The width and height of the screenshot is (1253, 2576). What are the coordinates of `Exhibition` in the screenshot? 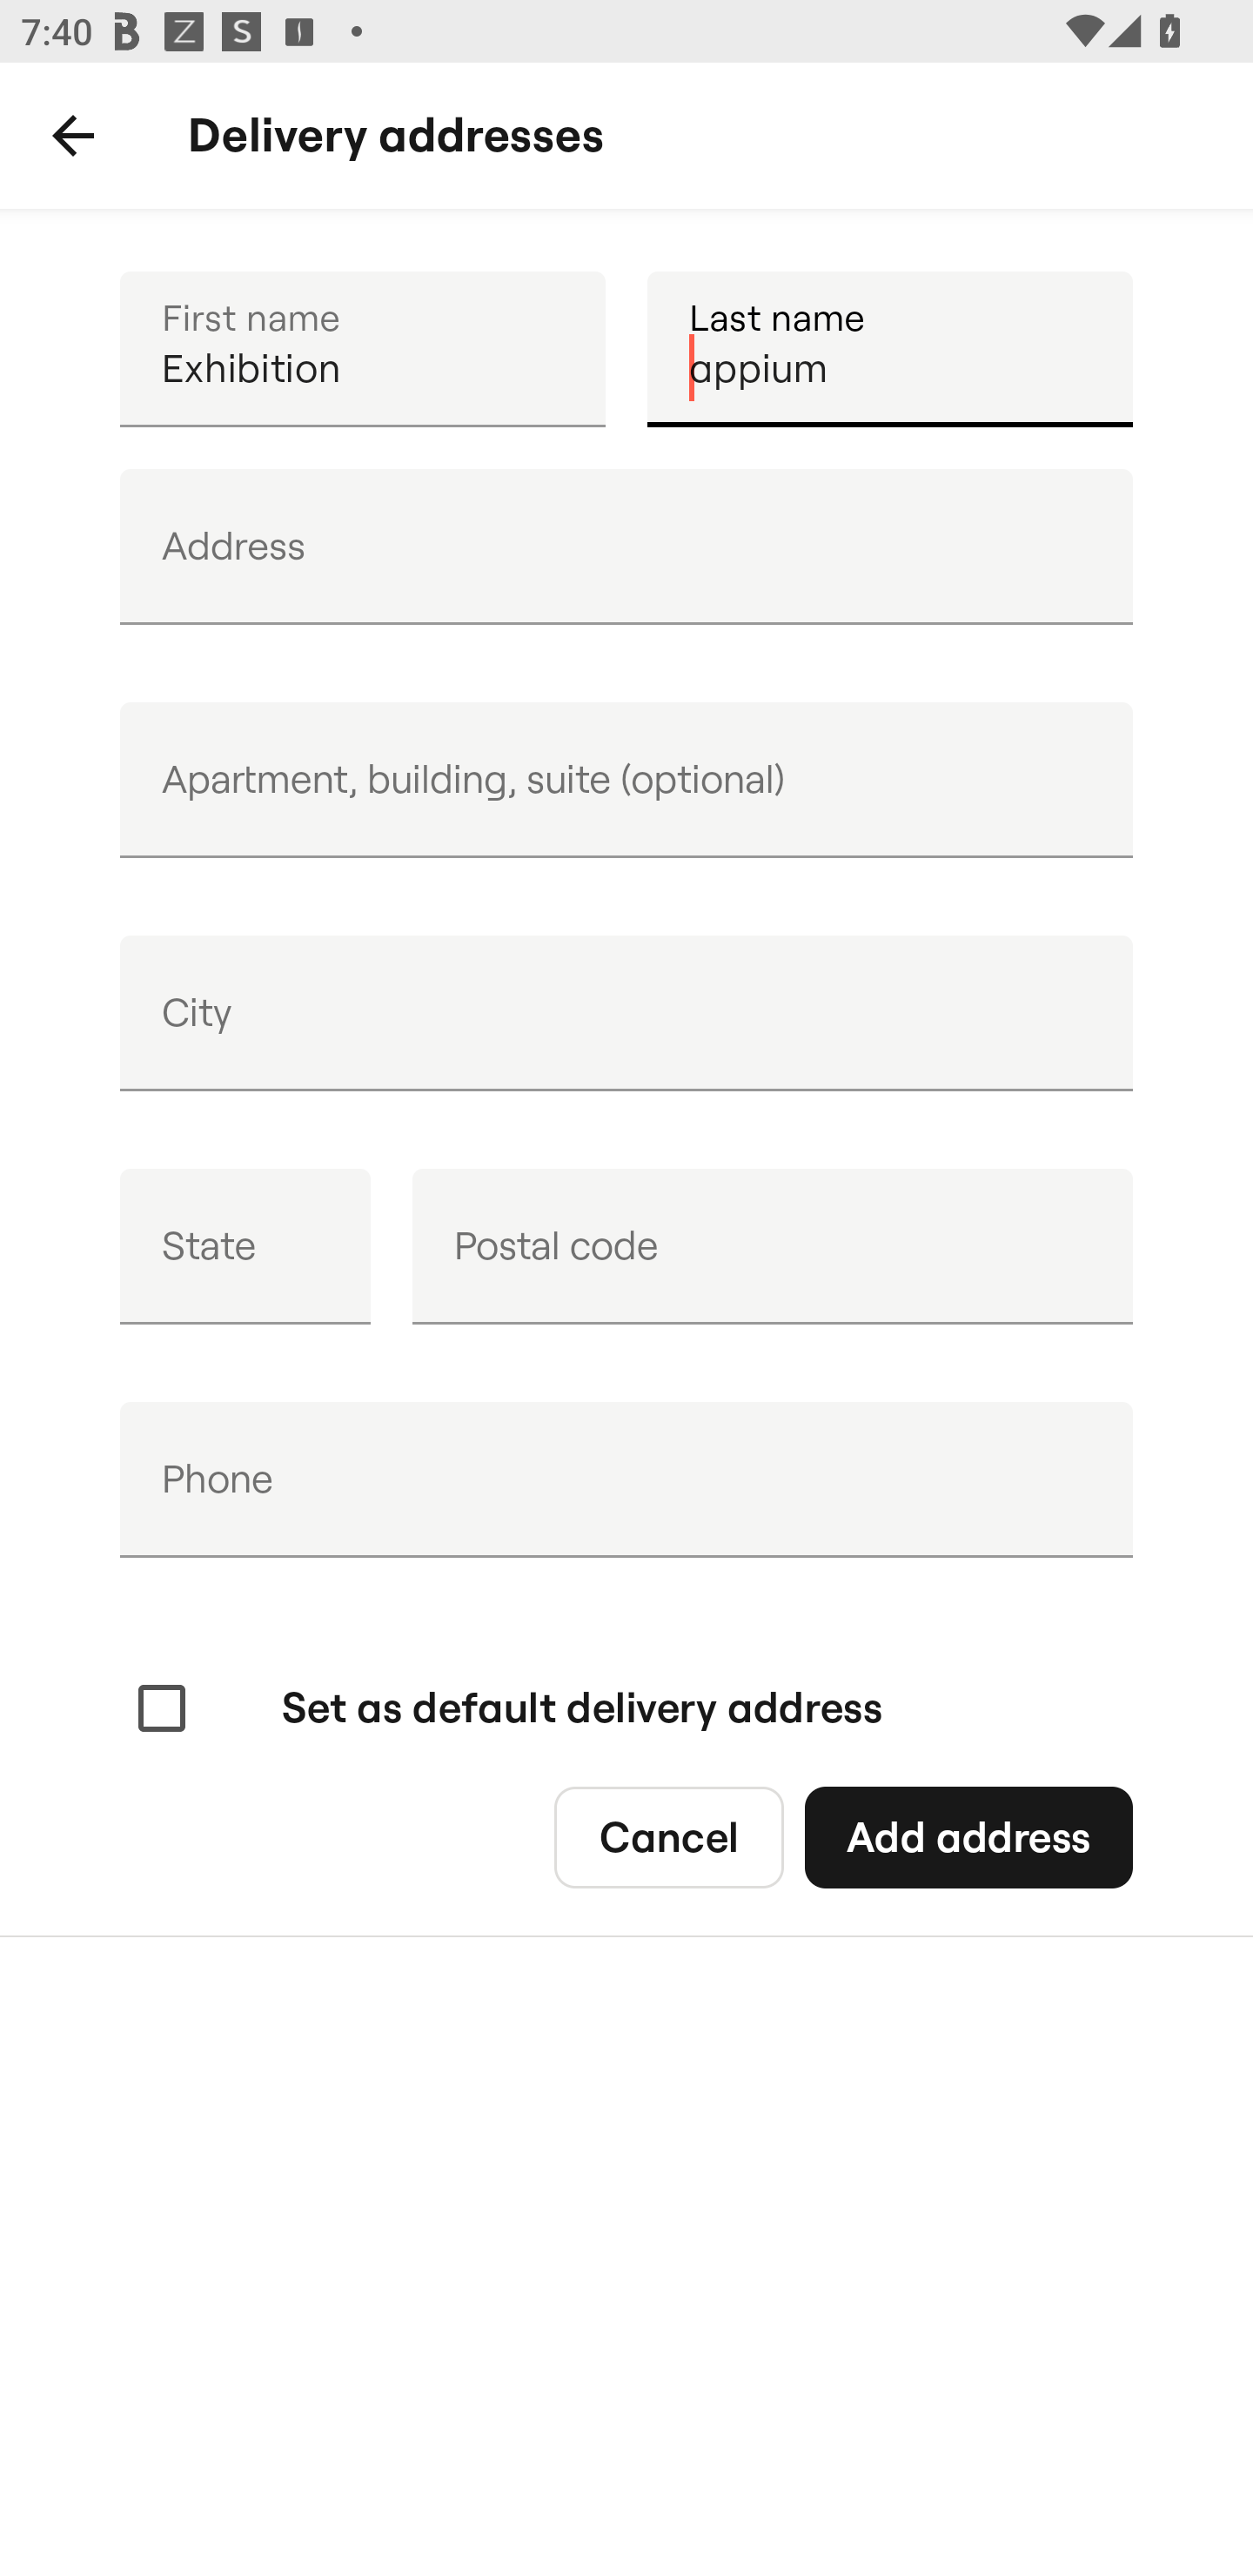 It's located at (362, 348).